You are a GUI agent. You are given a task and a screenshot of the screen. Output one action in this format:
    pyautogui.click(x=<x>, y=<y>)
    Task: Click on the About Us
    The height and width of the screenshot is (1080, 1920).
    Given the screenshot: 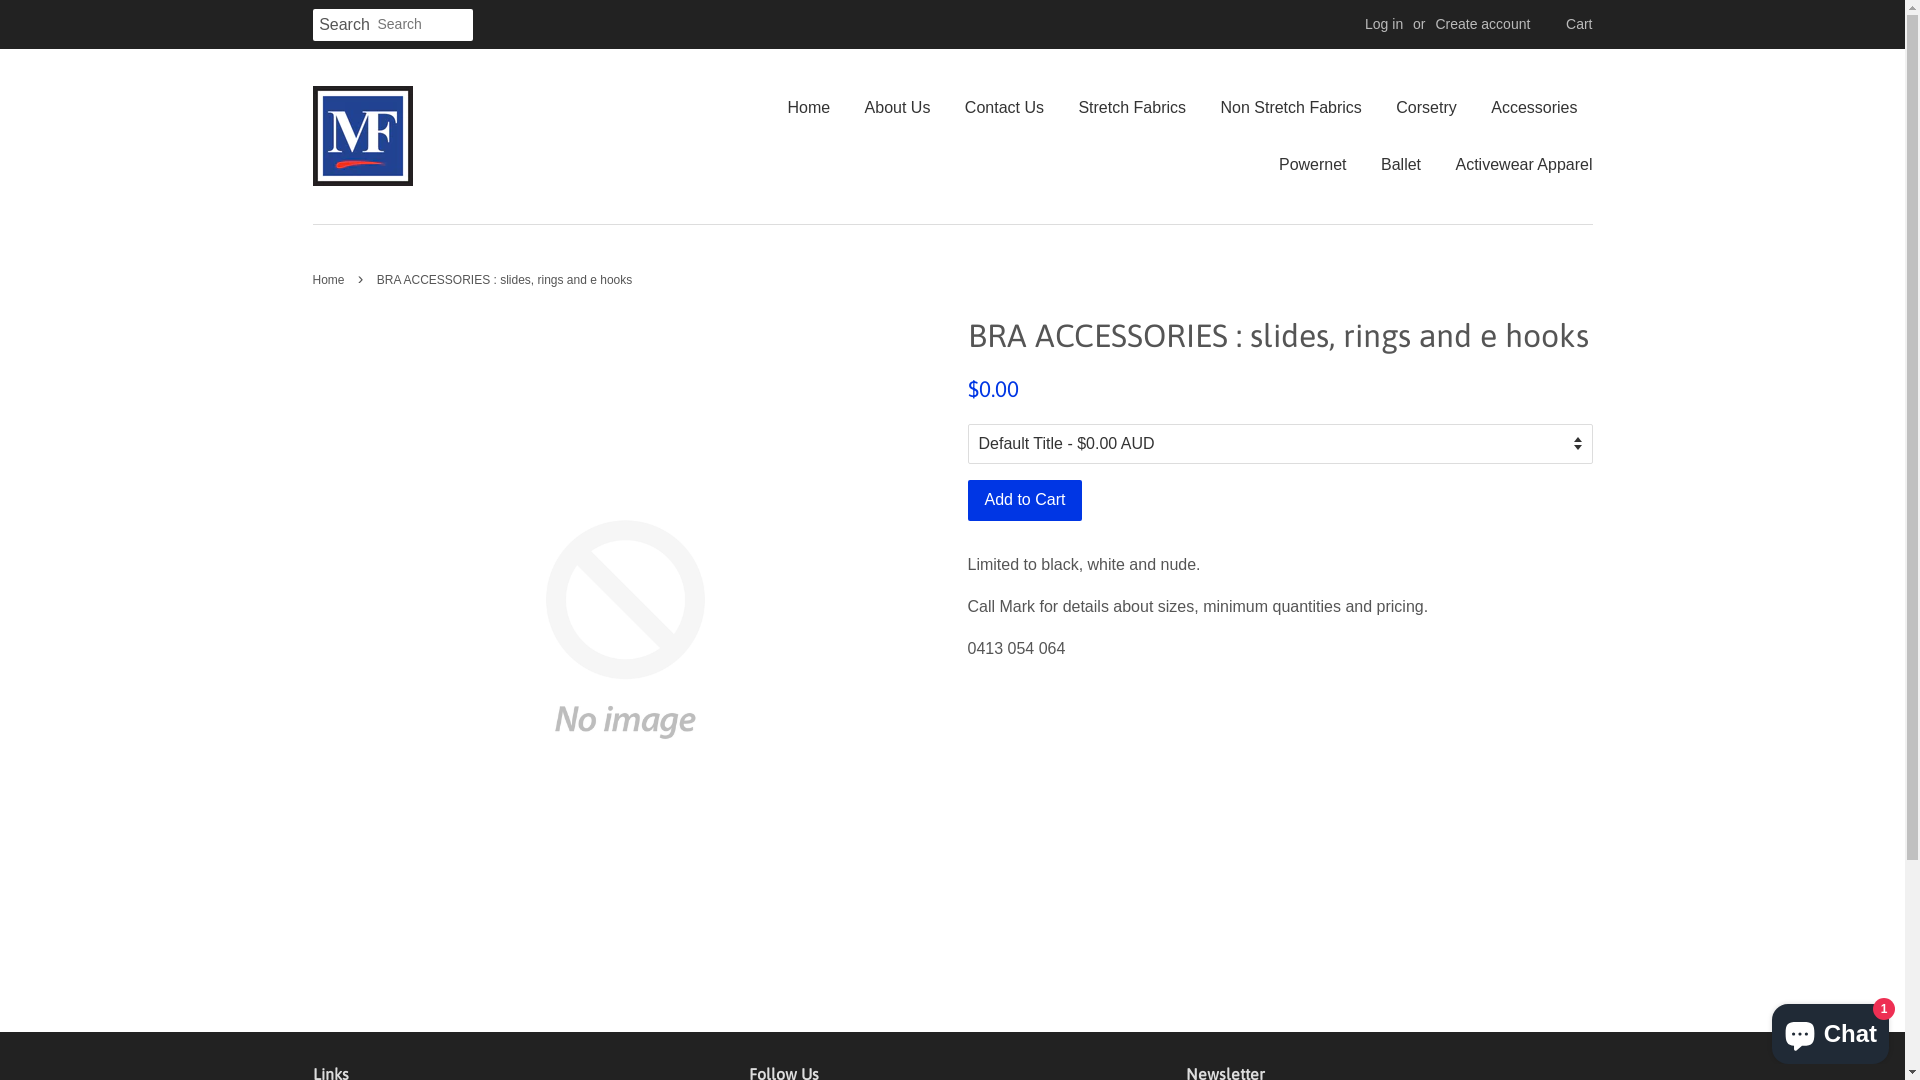 What is the action you would take?
    pyautogui.click(x=898, y=108)
    